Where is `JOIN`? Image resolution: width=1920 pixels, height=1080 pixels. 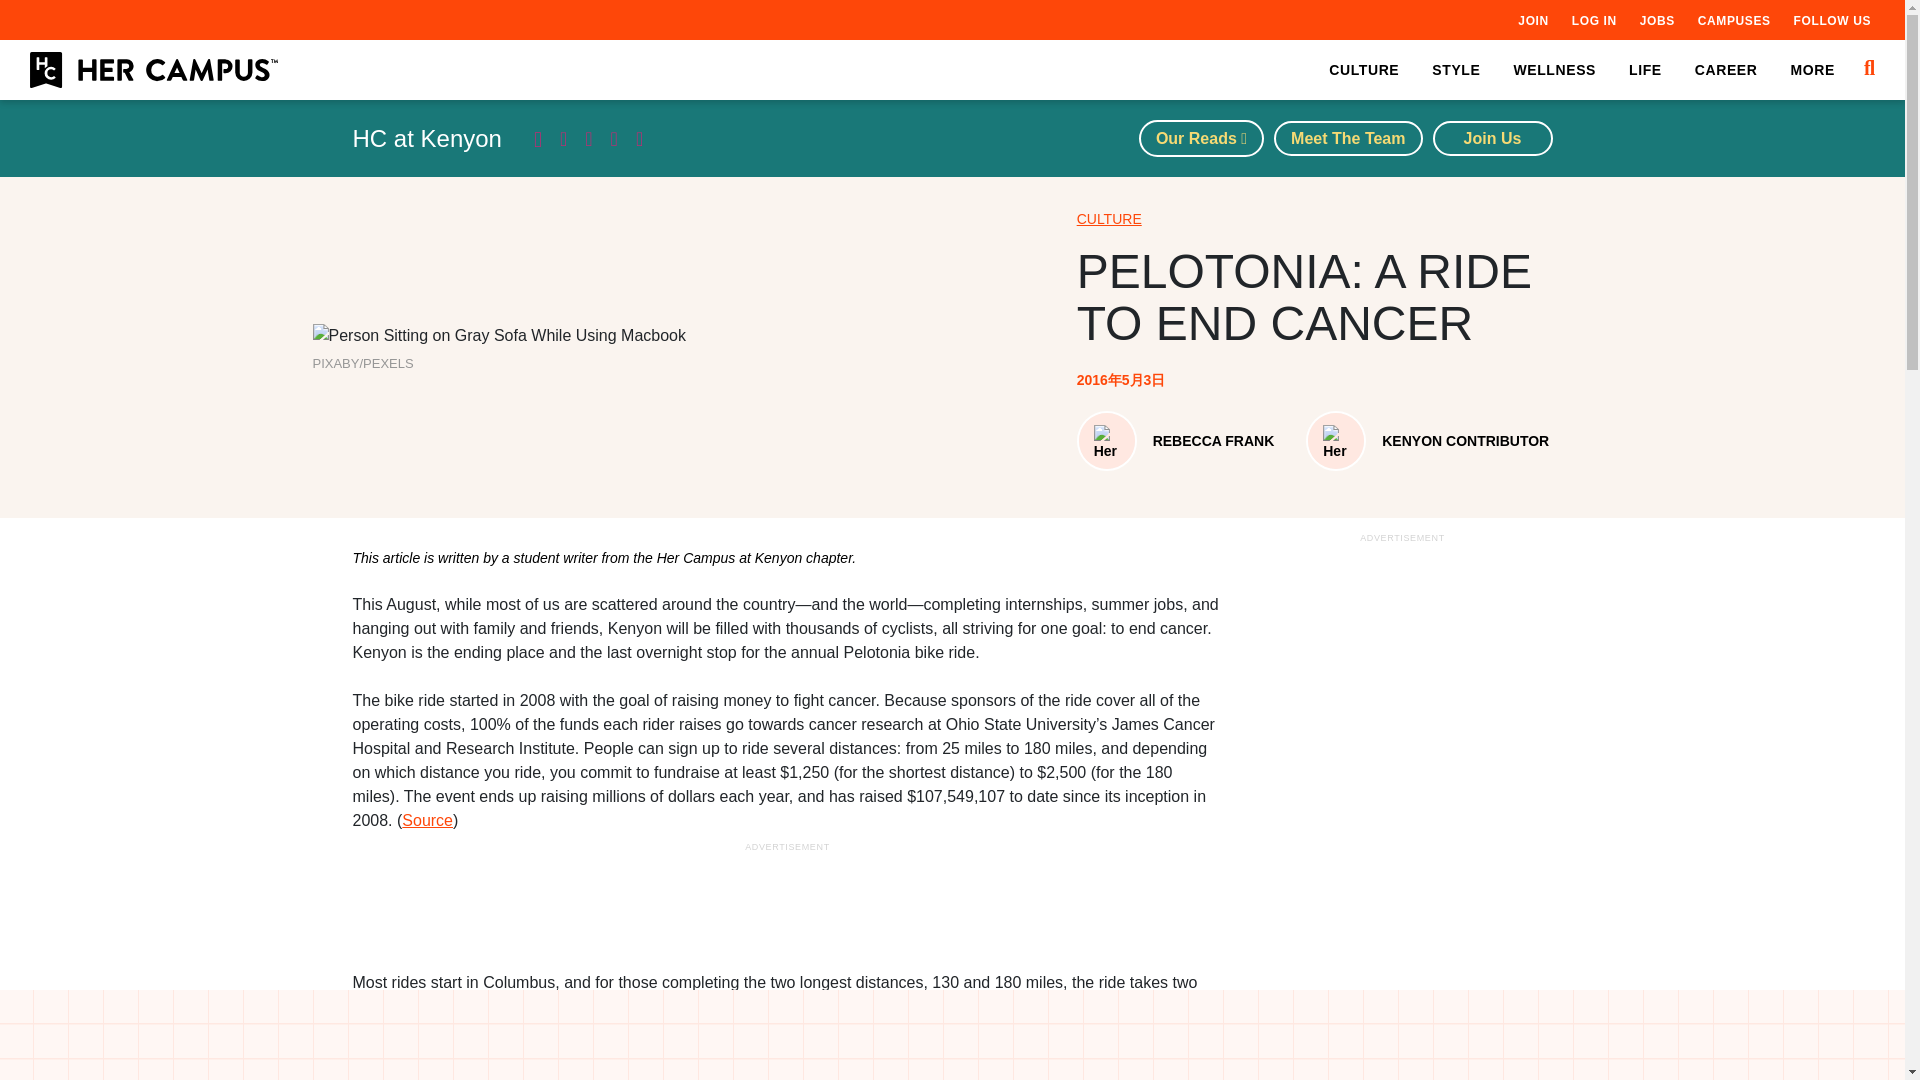 JOIN is located at coordinates (1532, 20).